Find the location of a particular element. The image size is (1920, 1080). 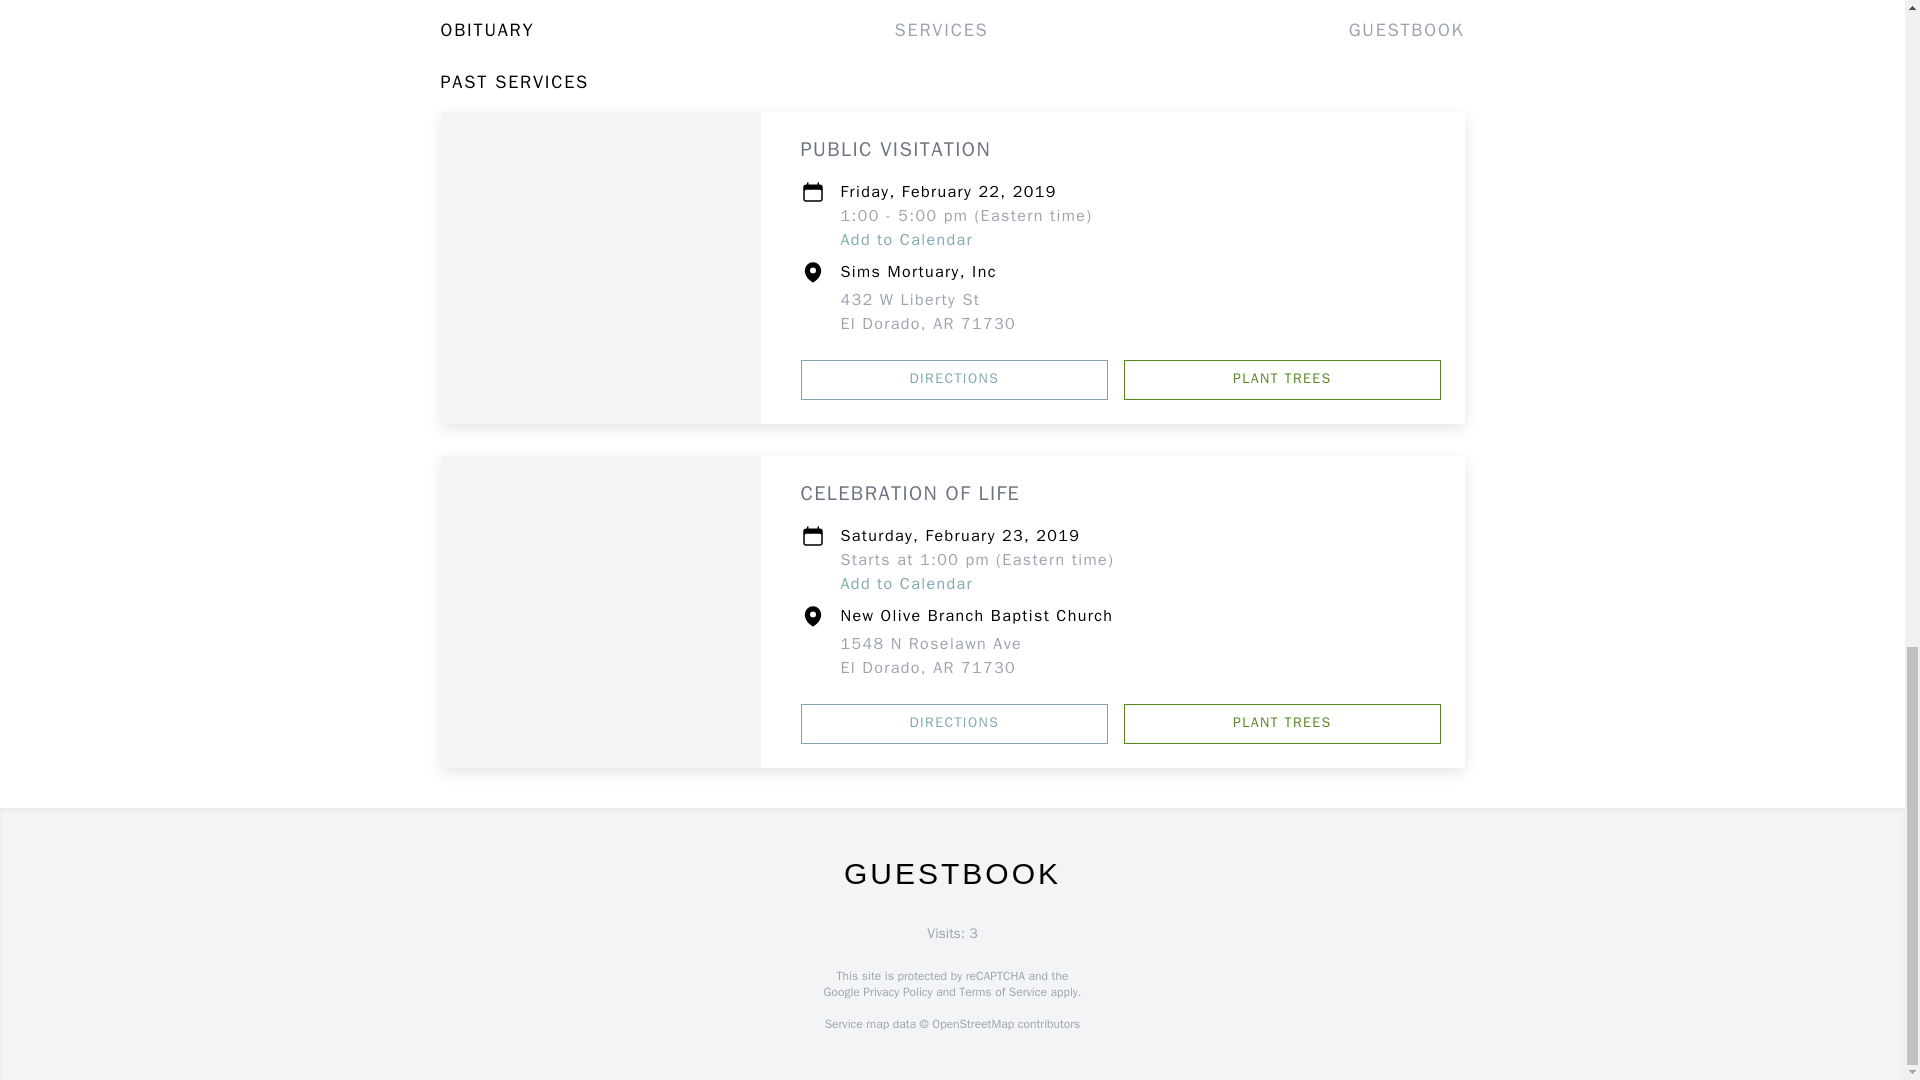

DIRECTIONS is located at coordinates (954, 379).